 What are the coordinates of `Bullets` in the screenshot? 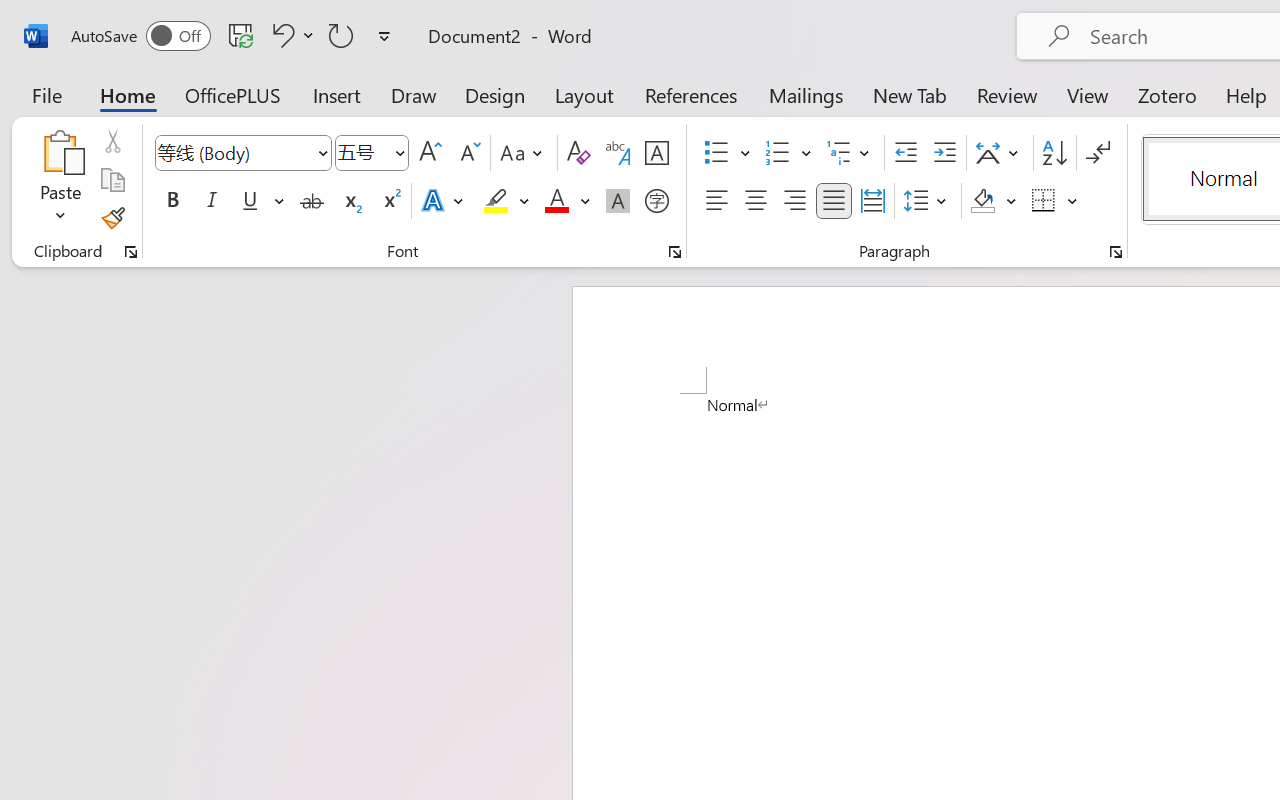 It's located at (727, 153).